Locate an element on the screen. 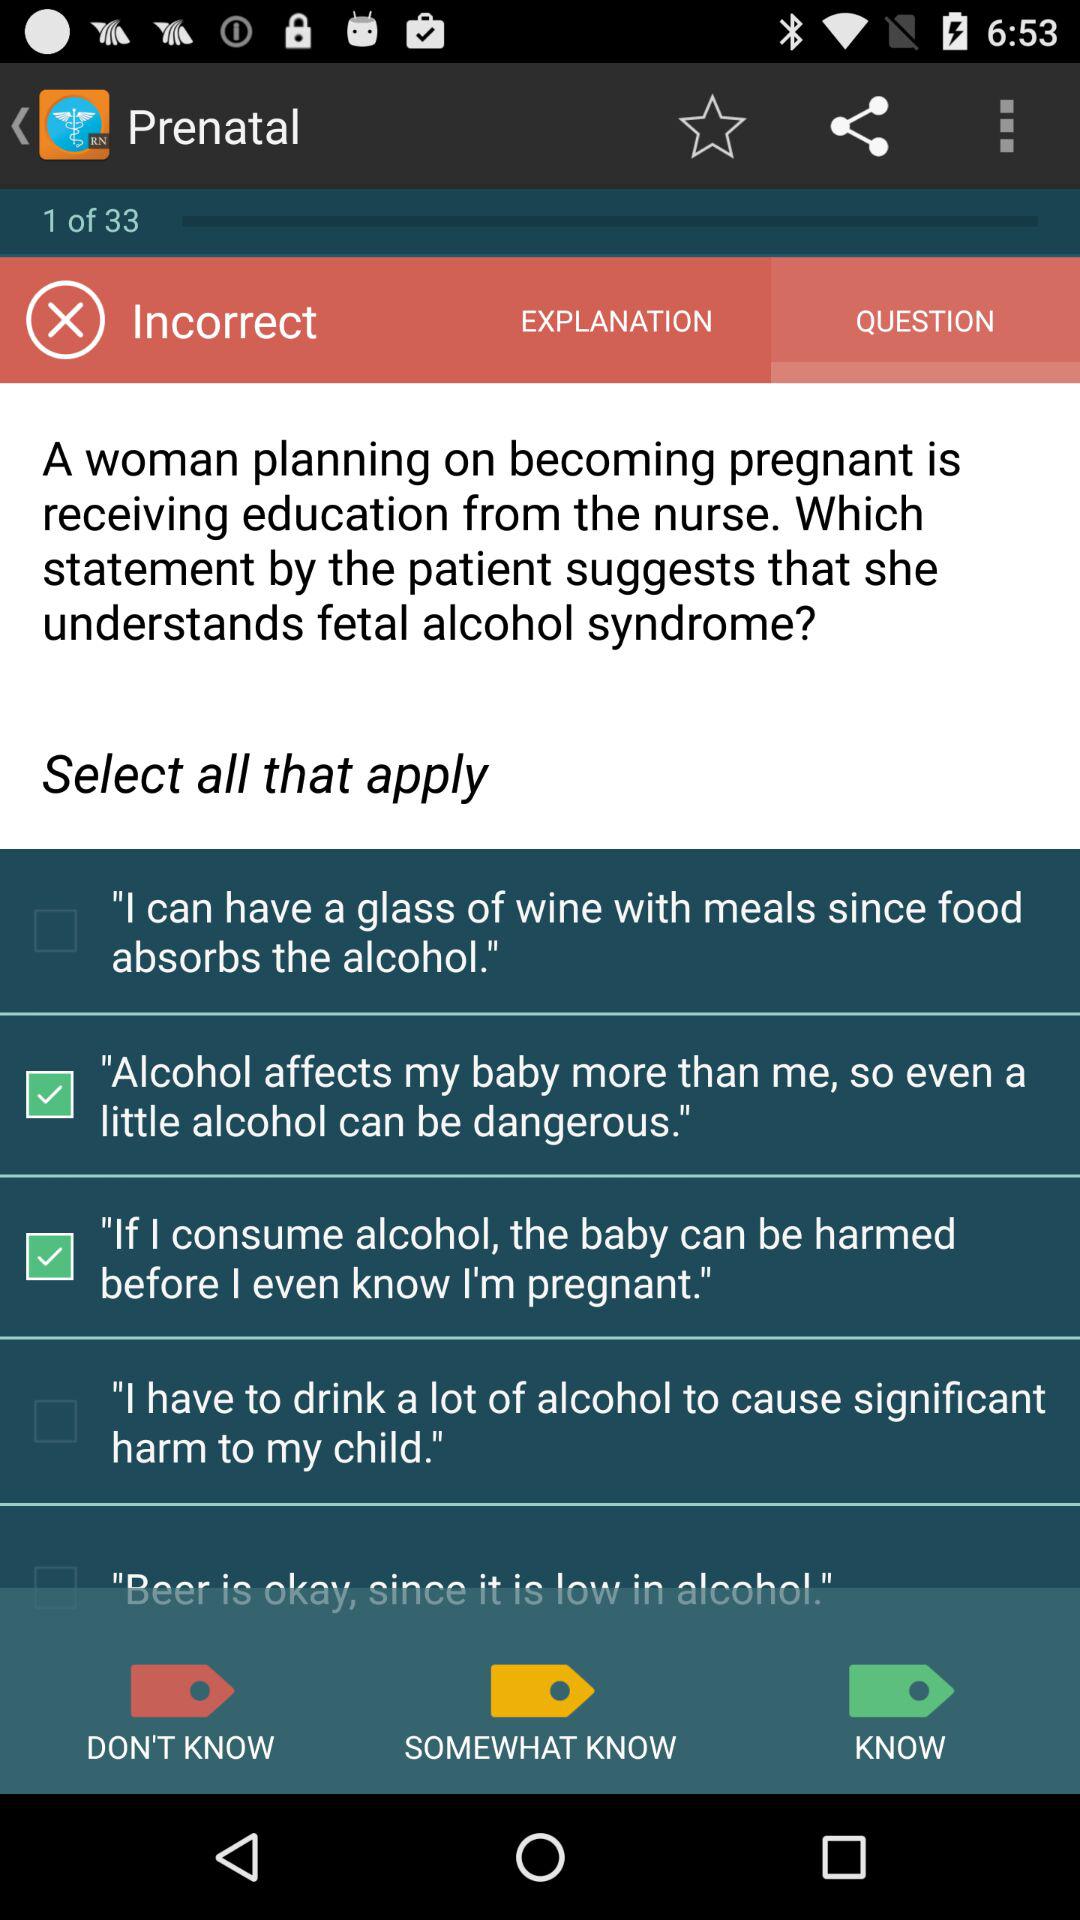 Image resolution: width=1080 pixels, height=1920 pixels. select icon below beer is okay icon is located at coordinates (900, 1690).